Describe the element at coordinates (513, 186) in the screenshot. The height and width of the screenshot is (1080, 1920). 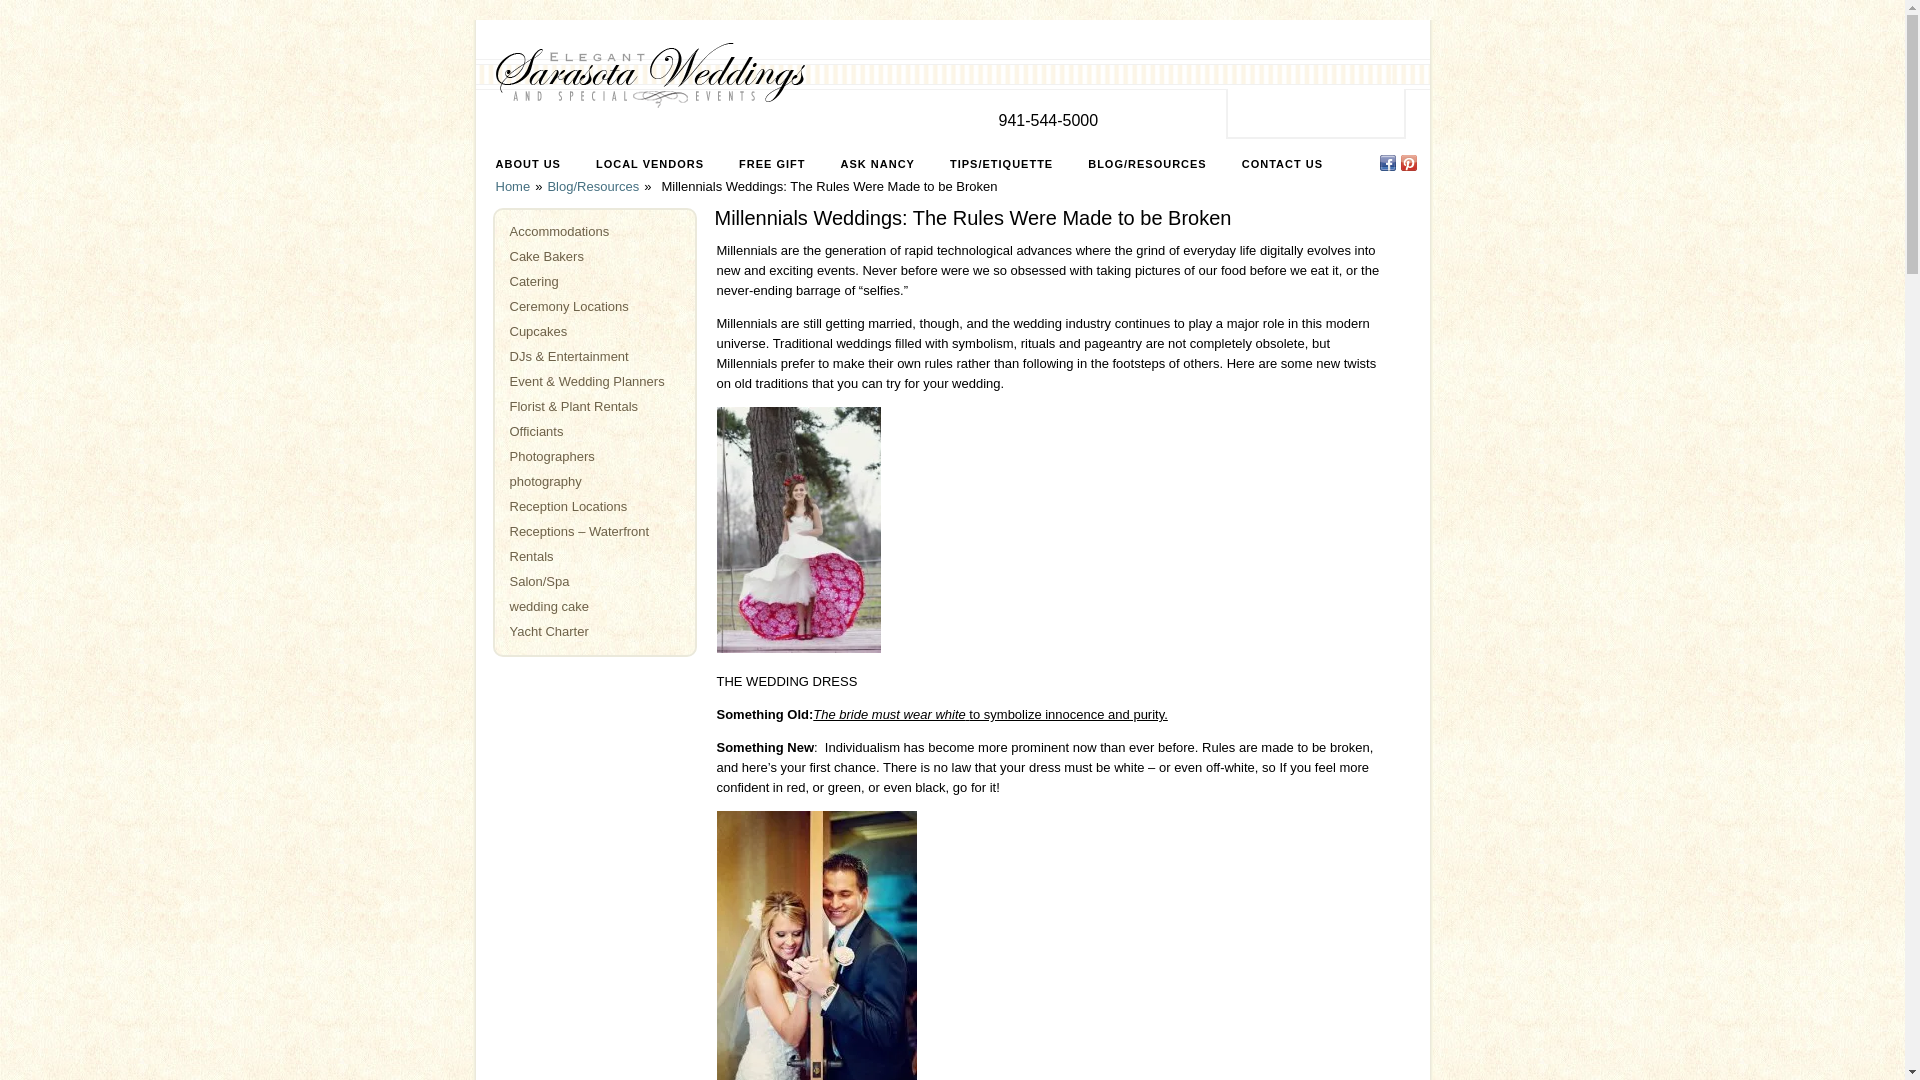
I see `Home` at that location.